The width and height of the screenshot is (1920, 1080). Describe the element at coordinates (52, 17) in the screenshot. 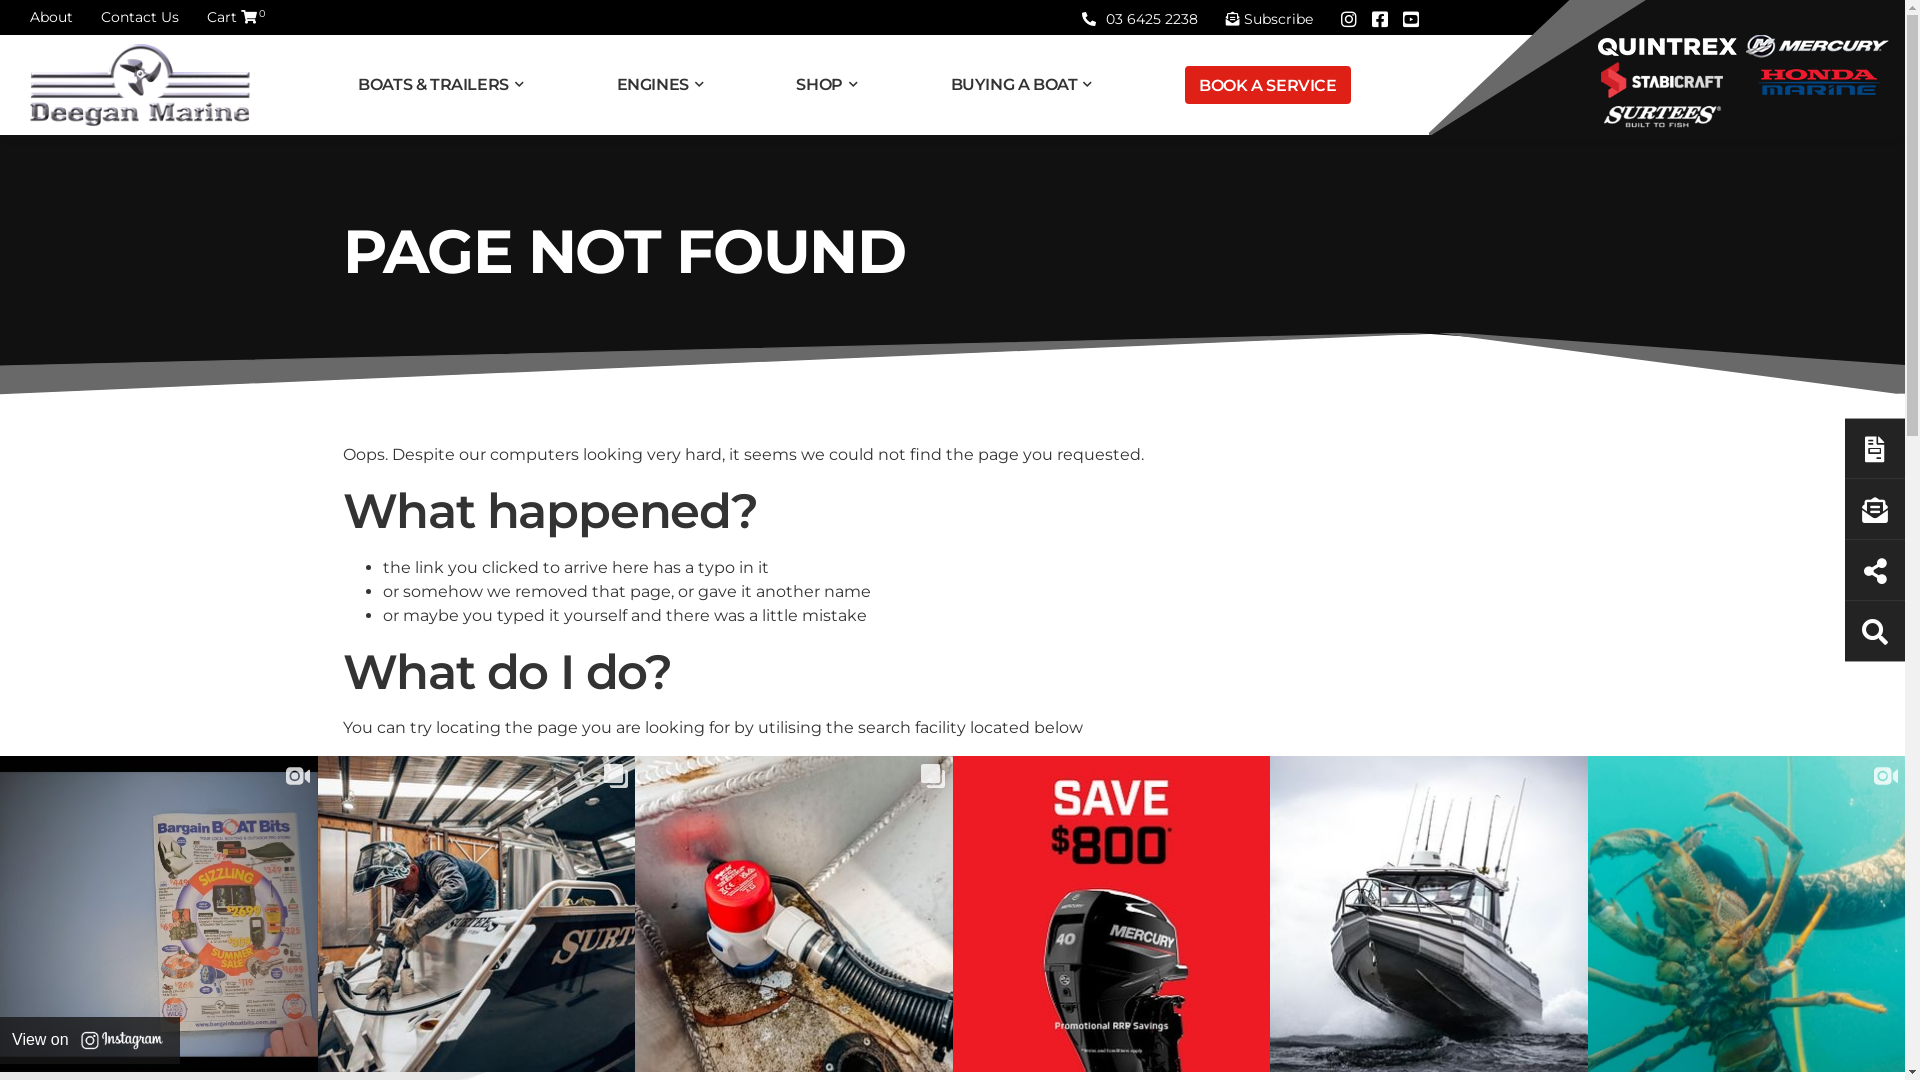

I see `About` at that location.